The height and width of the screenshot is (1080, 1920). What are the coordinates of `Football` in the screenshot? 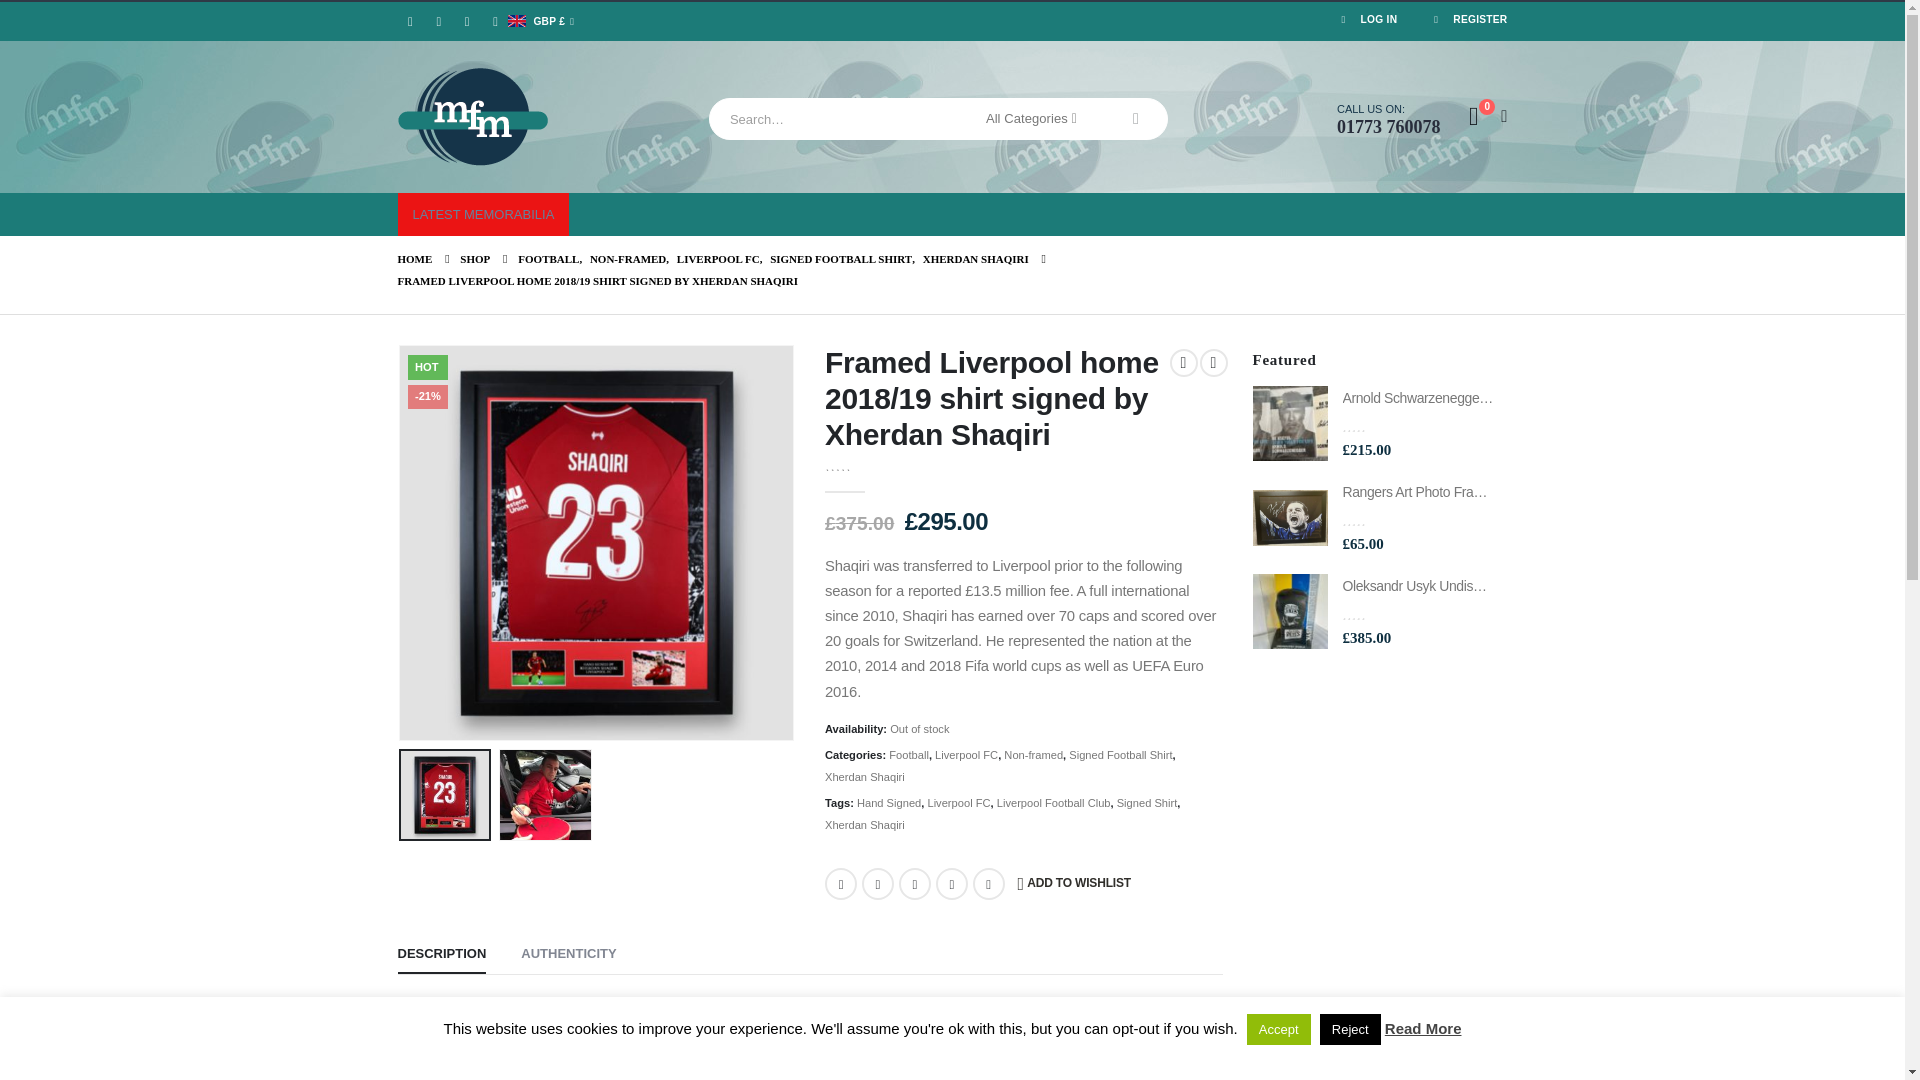 It's located at (908, 754).